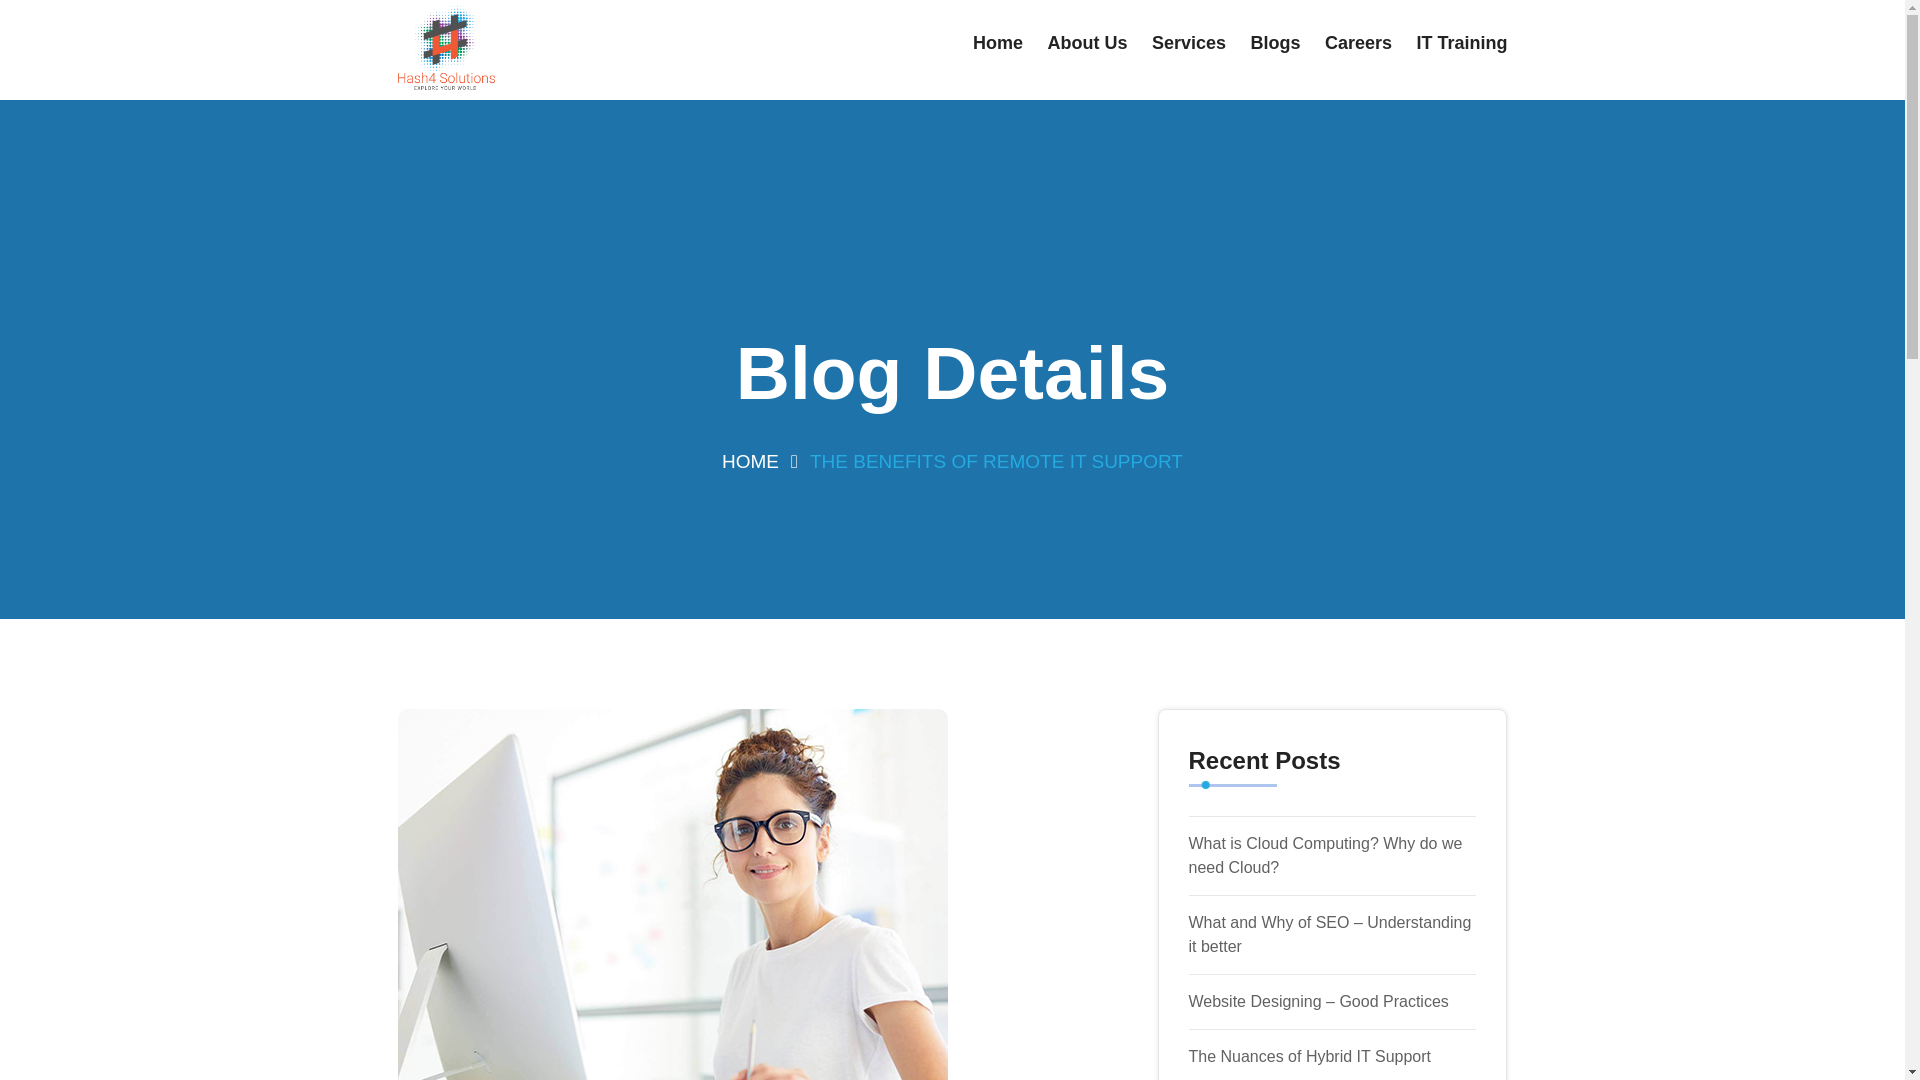  What do you see at coordinates (1324, 854) in the screenshot?
I see `What is Cloud Computing? Why do we need Cloud?` at bounding box center [1324, 854].